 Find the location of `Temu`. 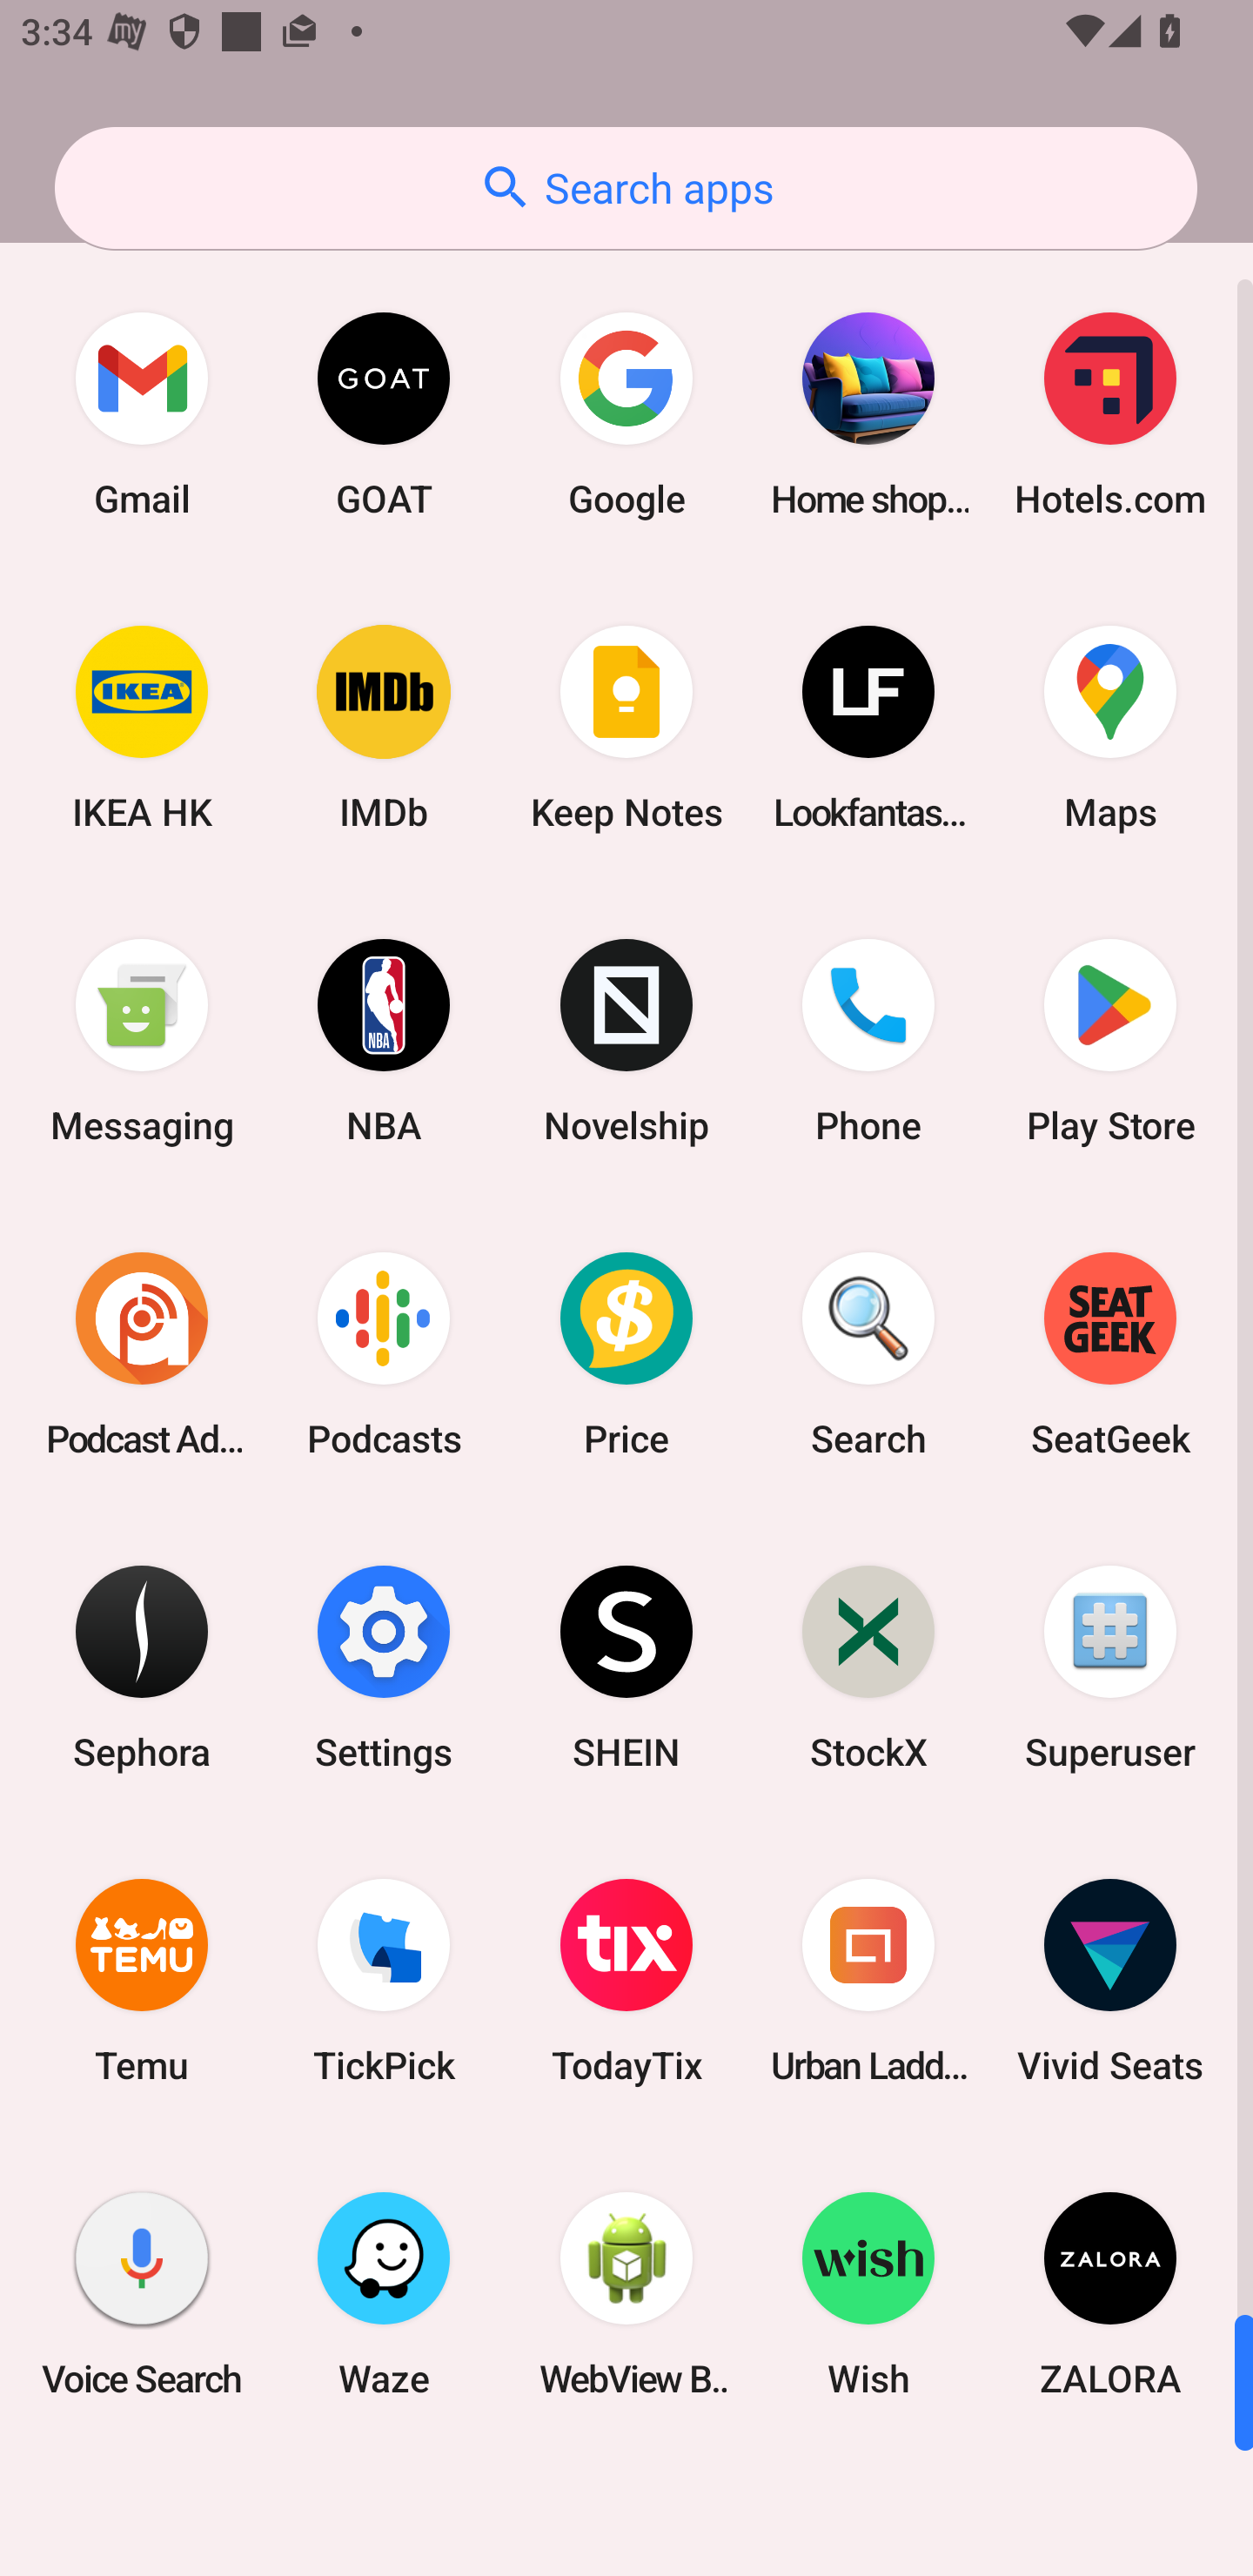

Temu is located at coordinates (142, 1981).